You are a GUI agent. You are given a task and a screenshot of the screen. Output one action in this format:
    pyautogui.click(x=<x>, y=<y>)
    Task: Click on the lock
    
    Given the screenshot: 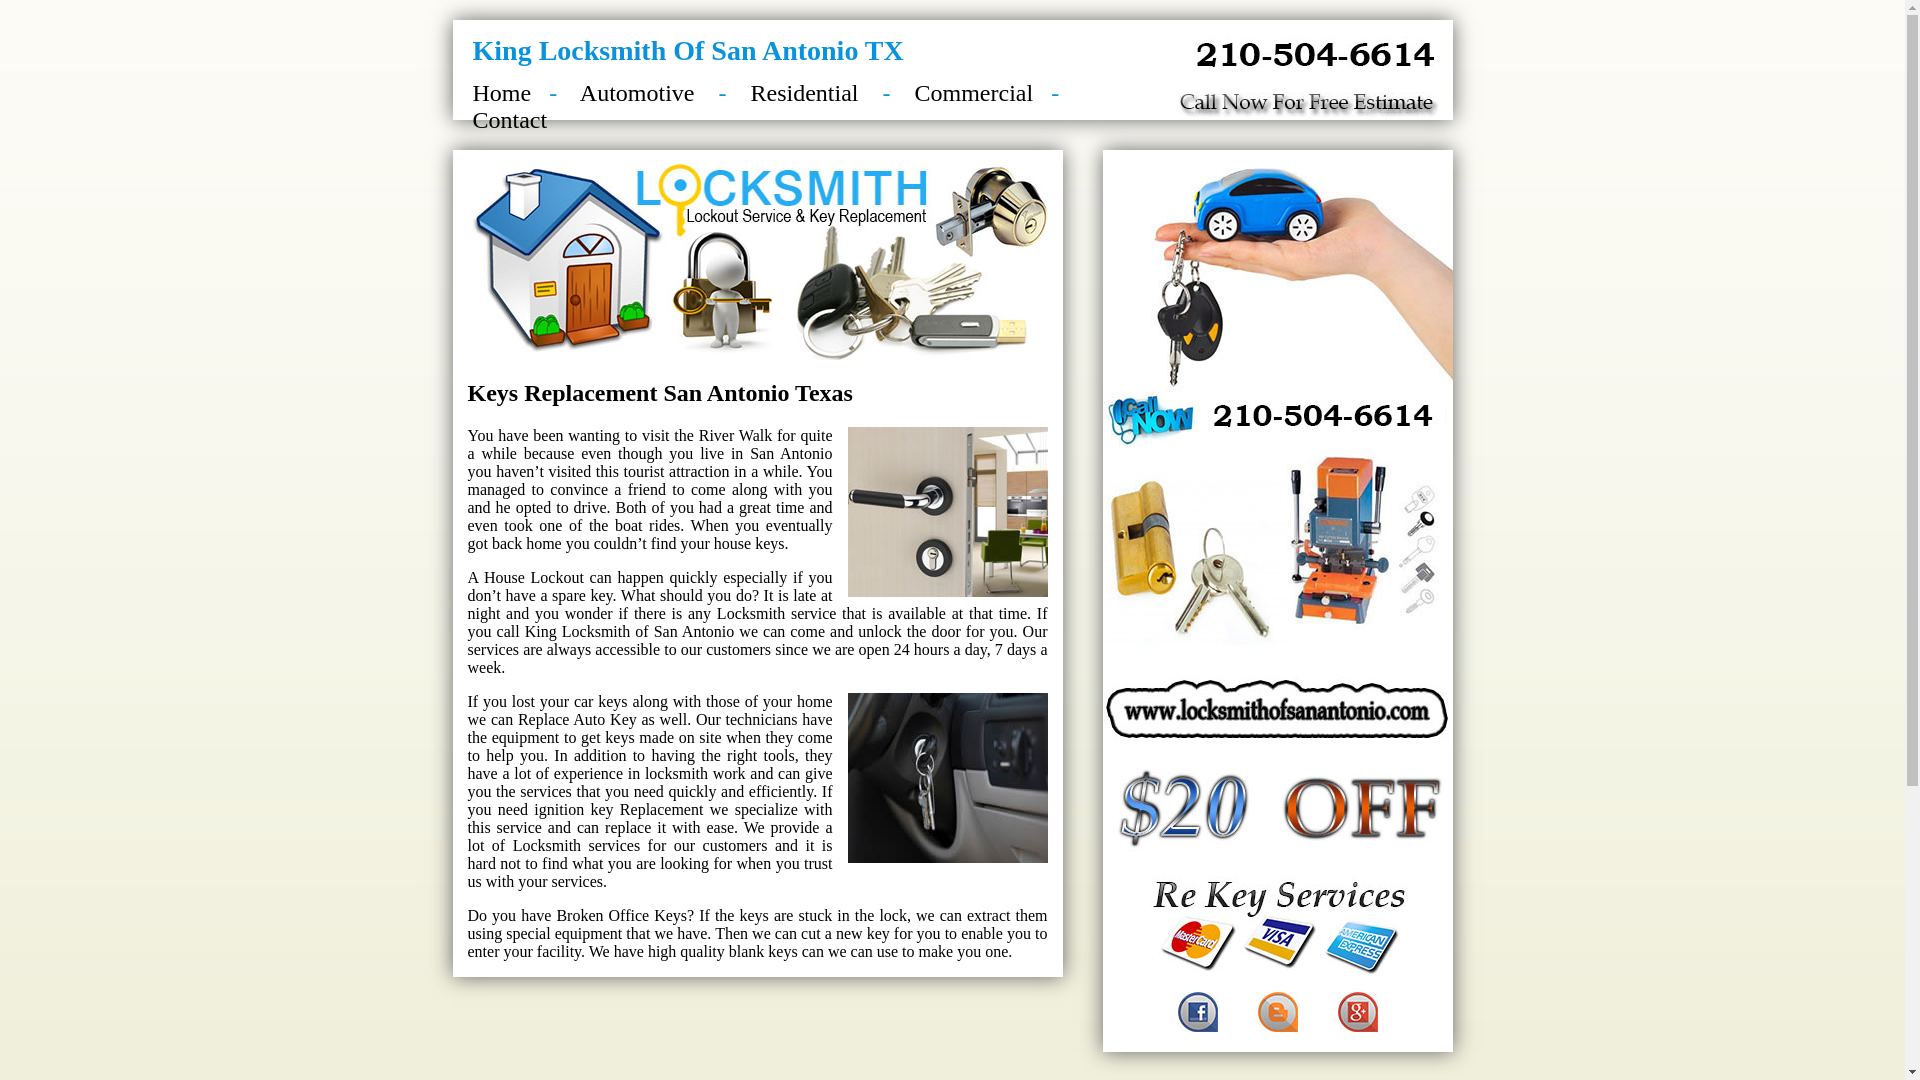 What is the action you would take?
    pyautogui.click(x=893, y=916)
    